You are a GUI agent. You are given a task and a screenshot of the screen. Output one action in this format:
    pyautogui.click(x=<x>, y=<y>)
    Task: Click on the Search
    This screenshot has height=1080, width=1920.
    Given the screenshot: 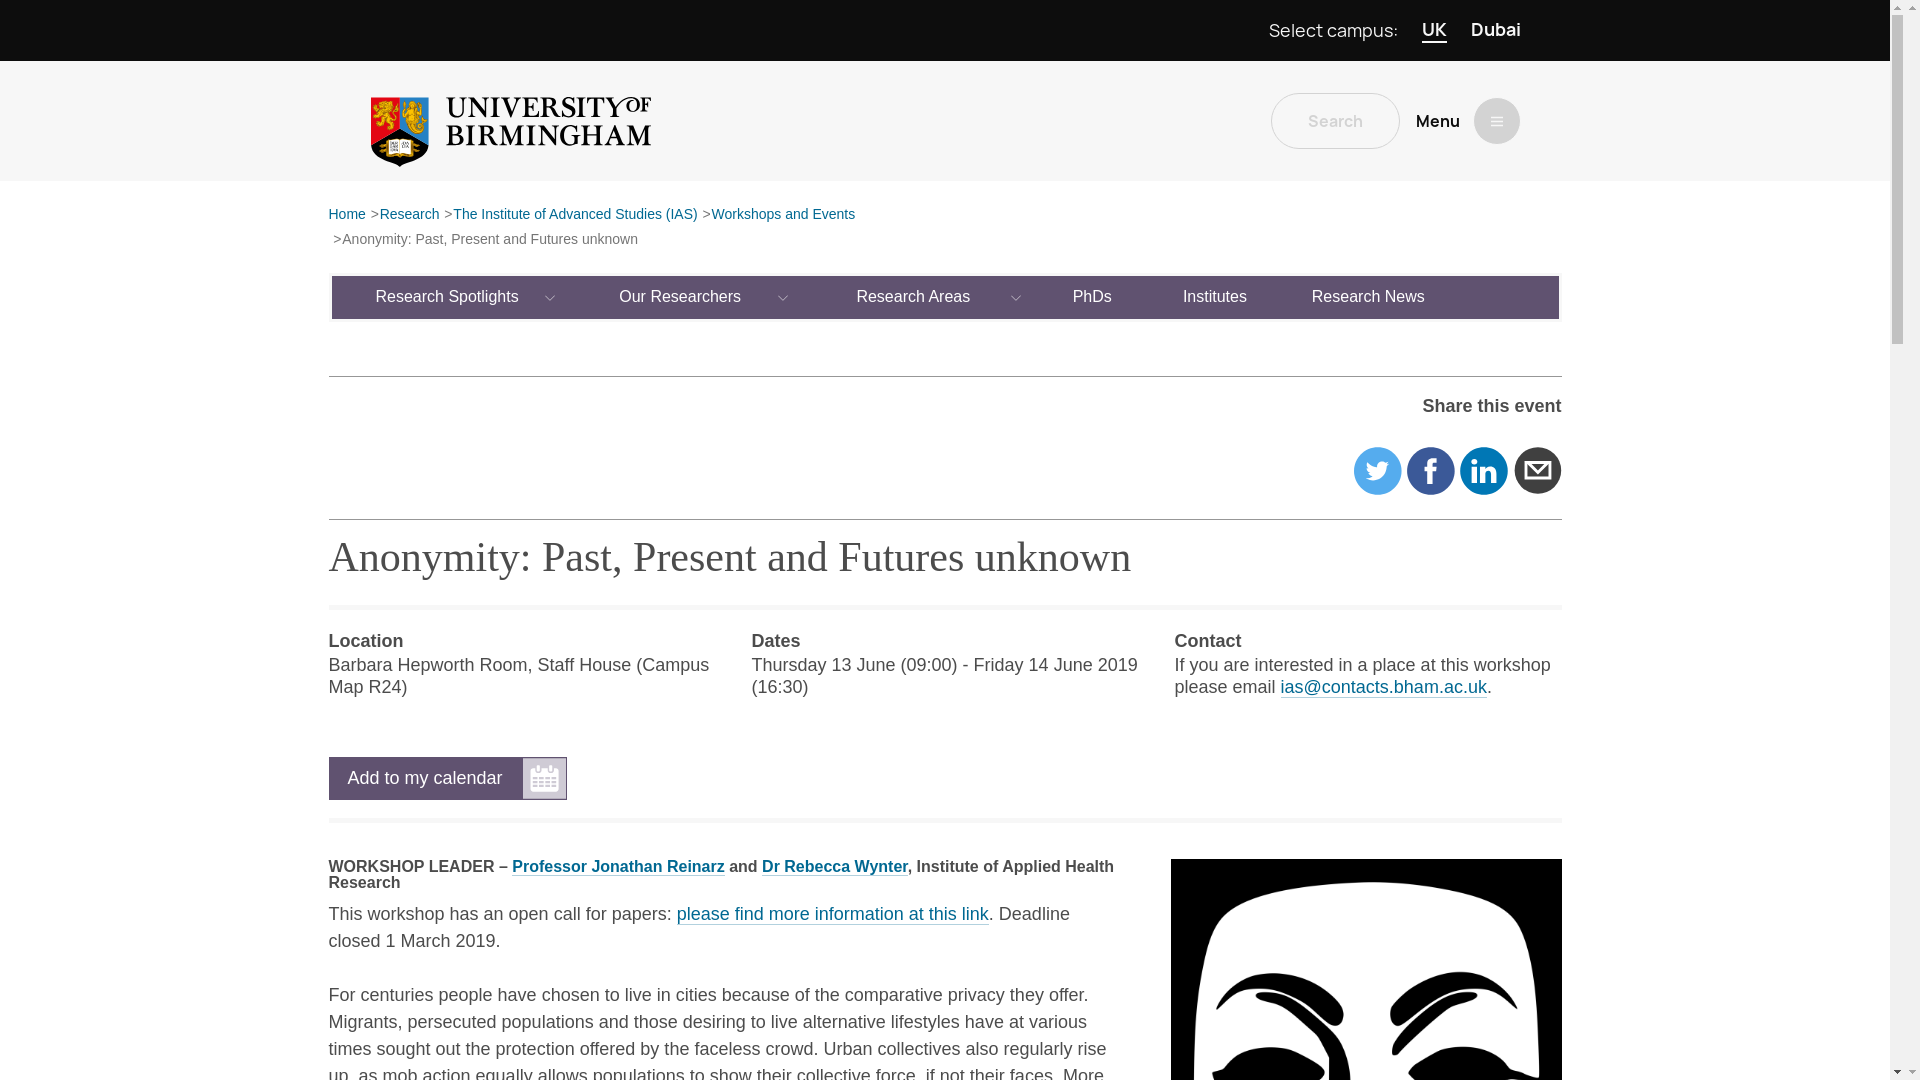 What is the action you would take?
    pyautogui.click(x=1335, y=120)
    